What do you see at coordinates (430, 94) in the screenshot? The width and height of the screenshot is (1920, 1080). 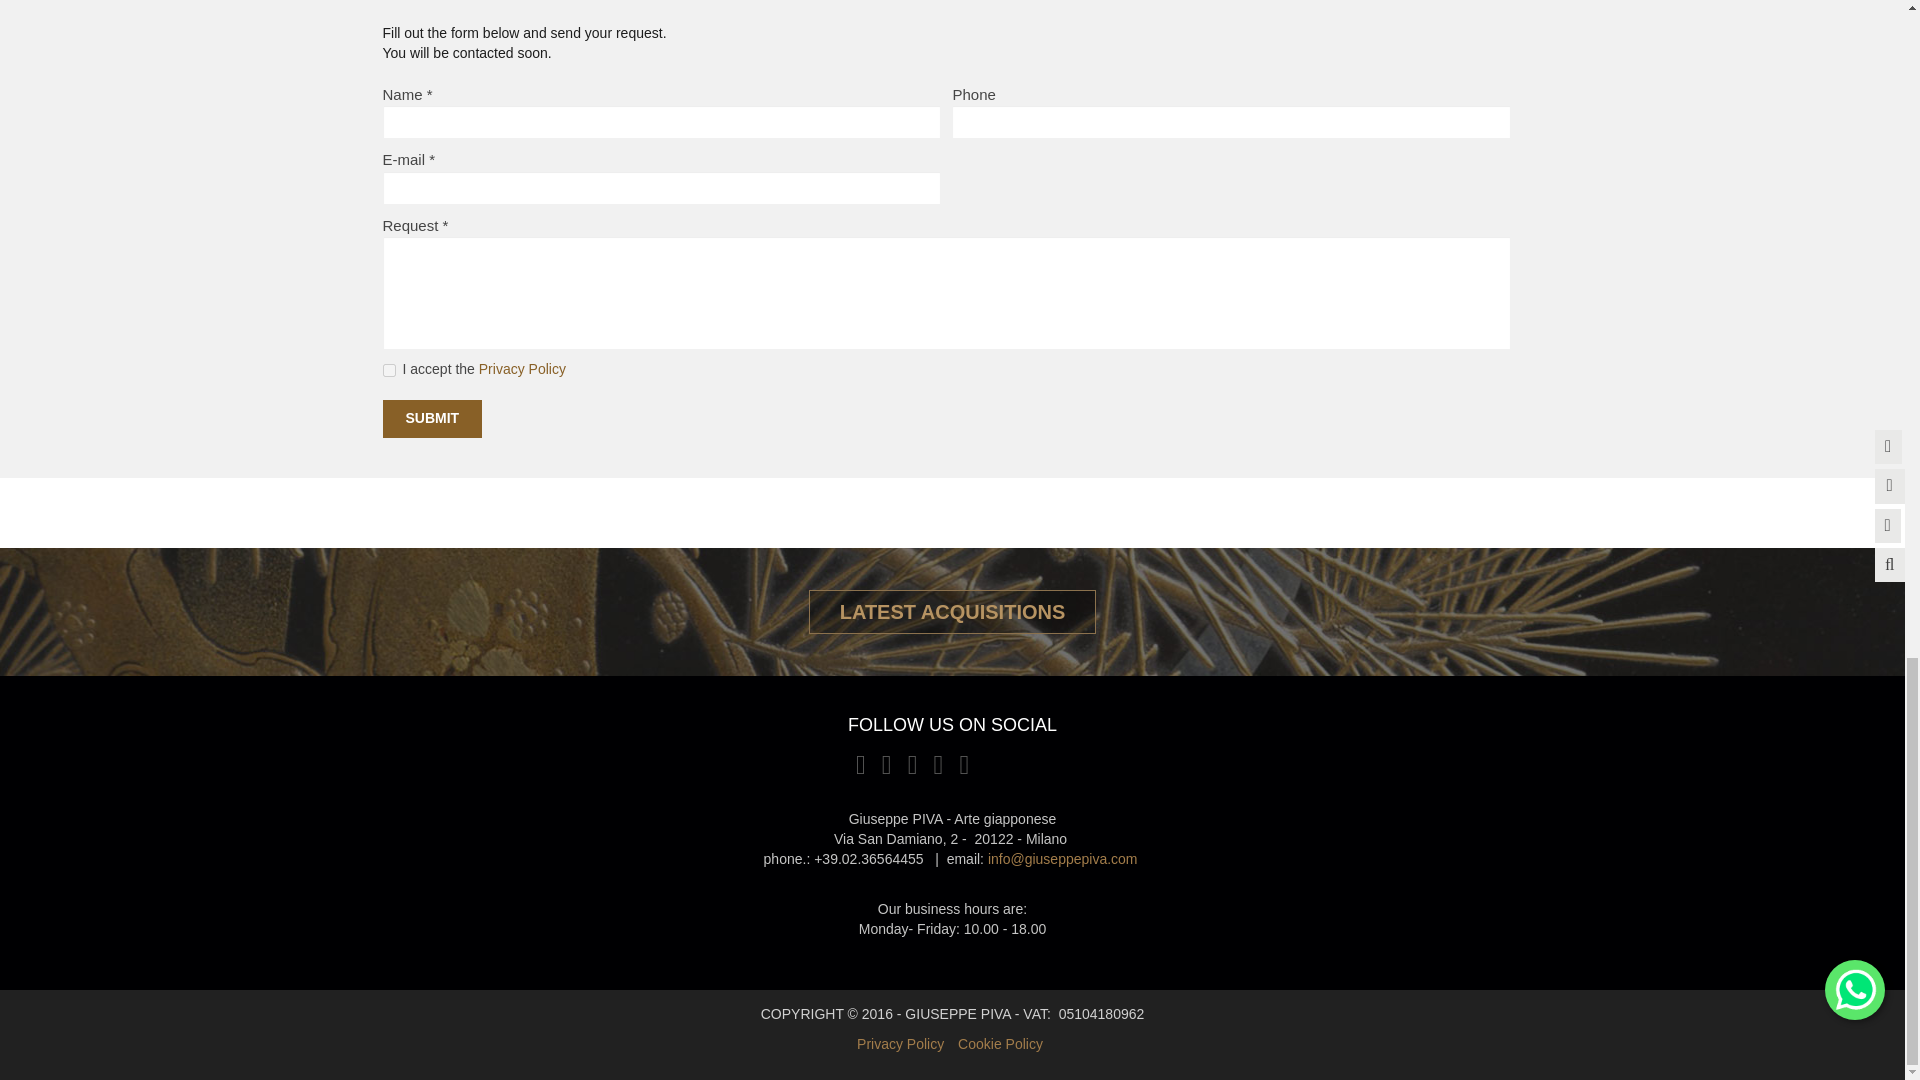 I see `This field is required.` at bounding box center [430, 94].